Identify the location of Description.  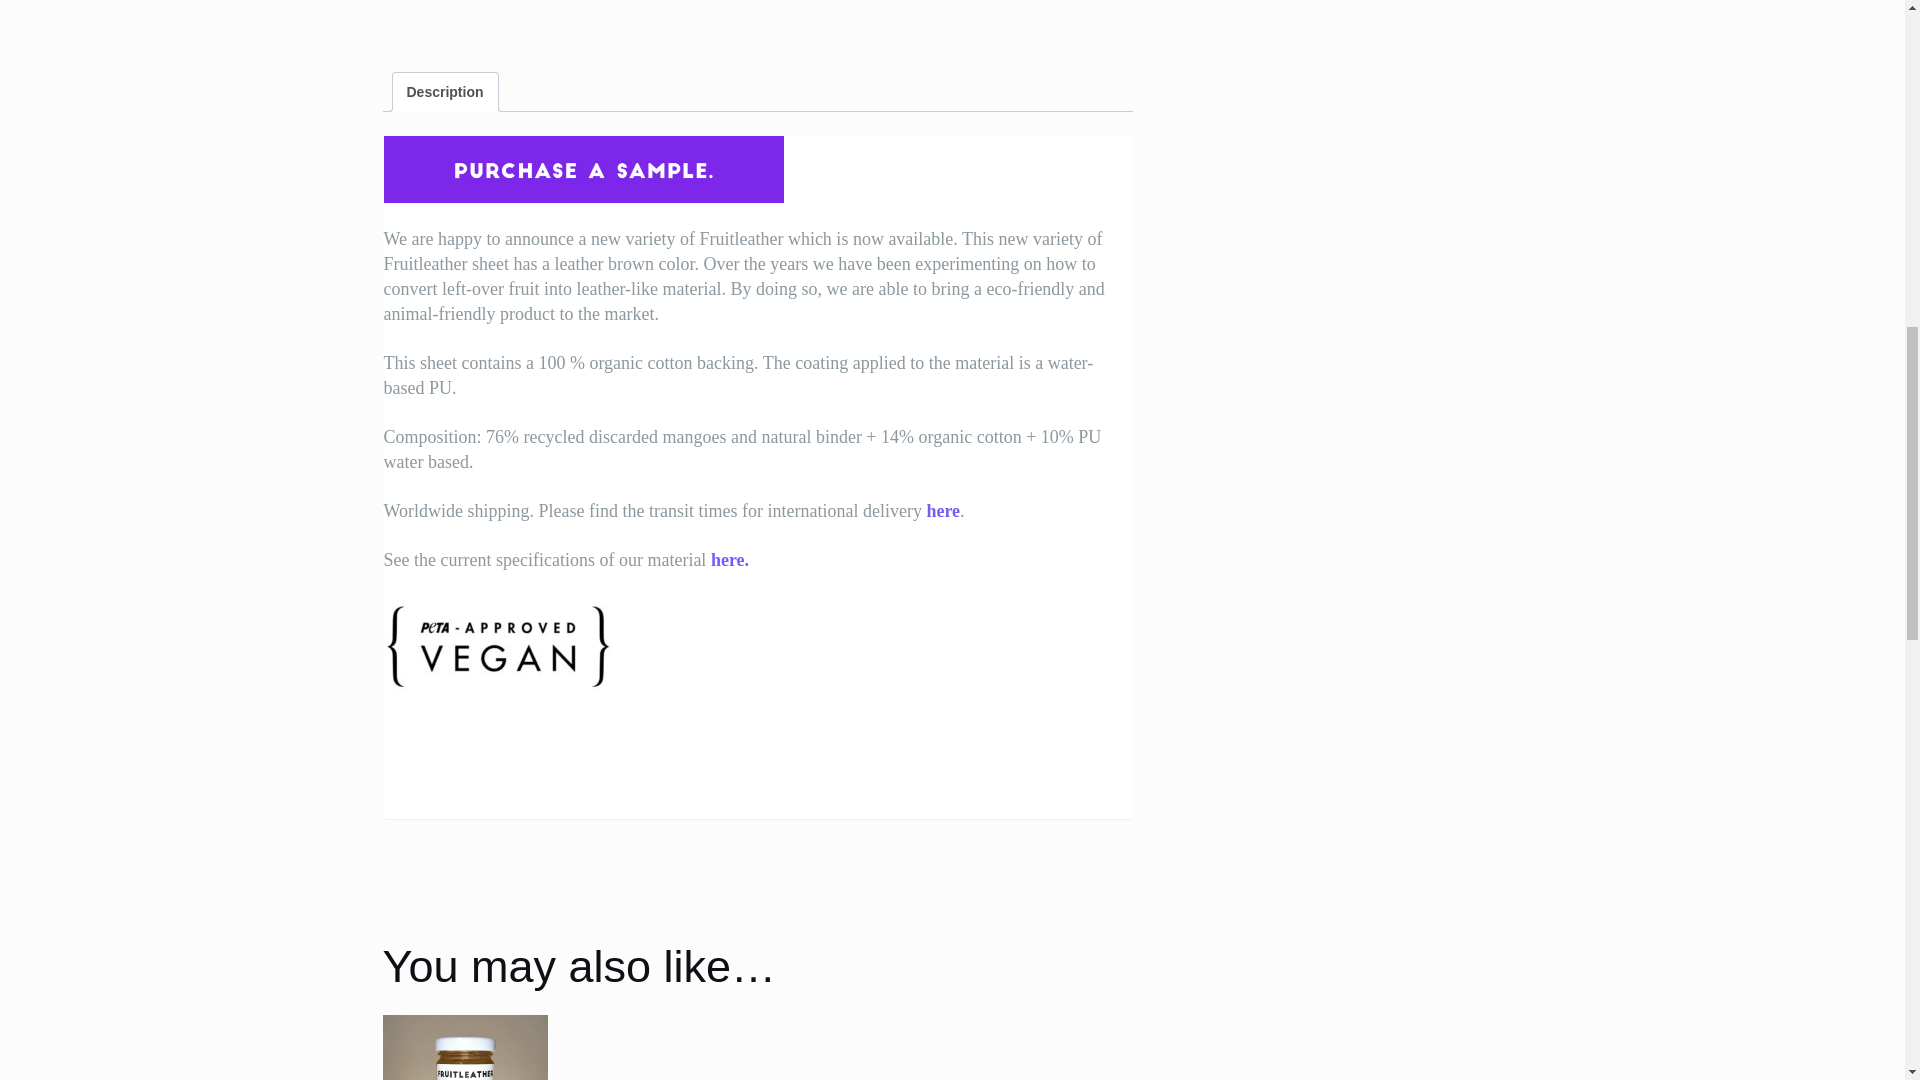
(444, 92).